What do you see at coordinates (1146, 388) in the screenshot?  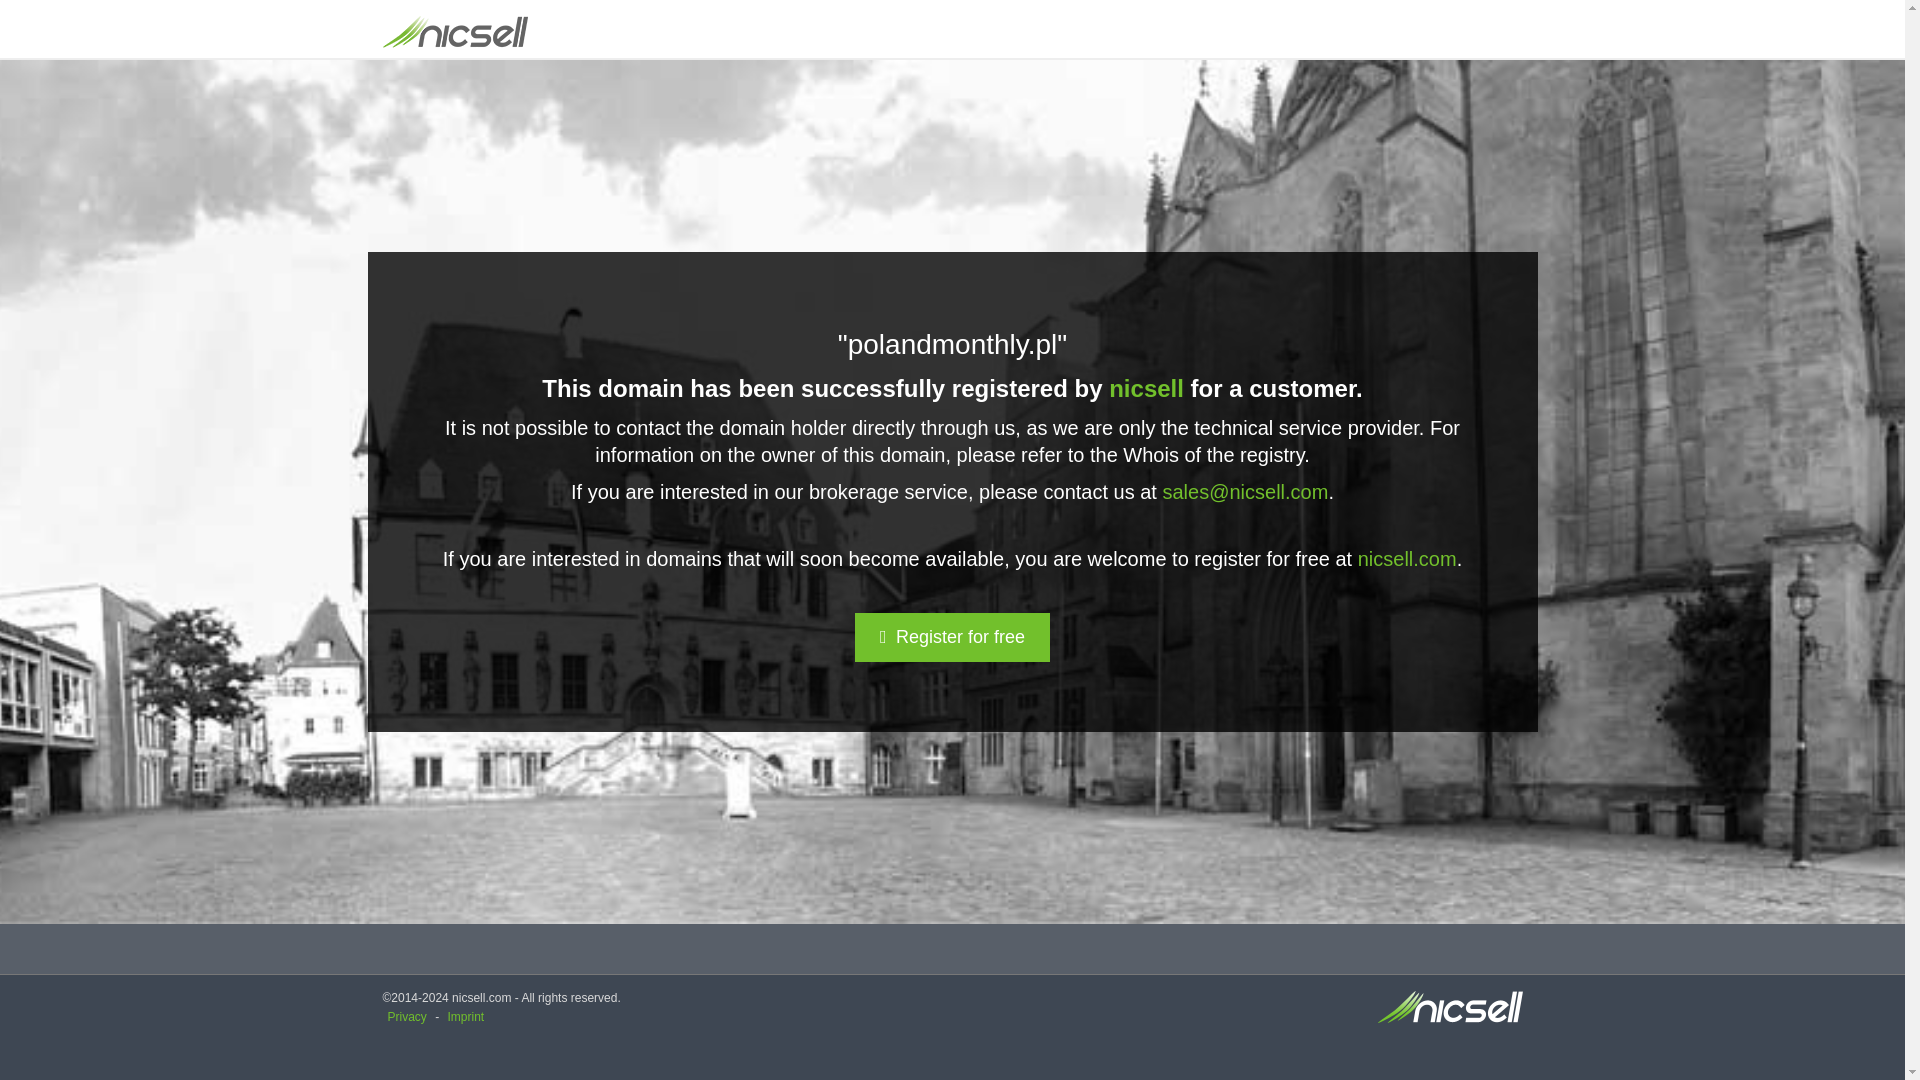 I see `nicsell` at bounding box center [1146, 388].